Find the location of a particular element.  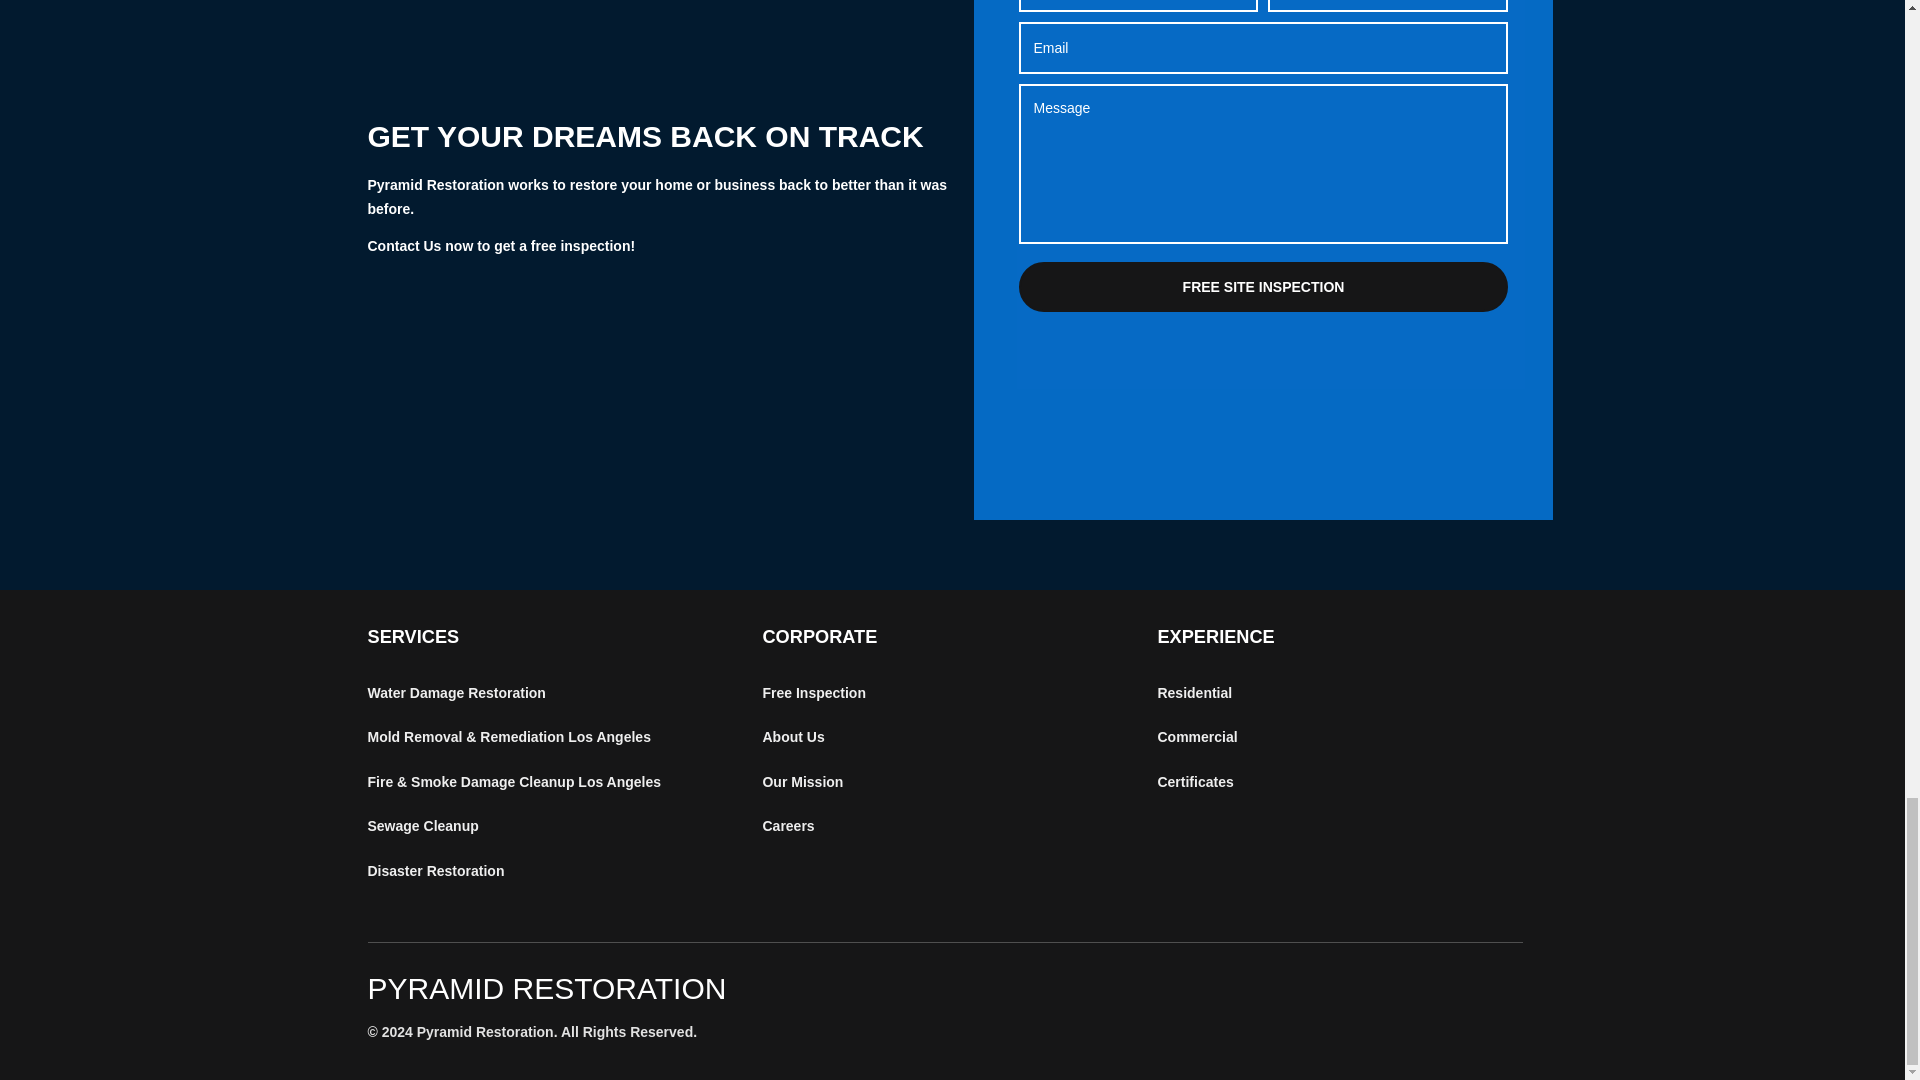

Free Site Inspection is located at coordinates (1263, 287).